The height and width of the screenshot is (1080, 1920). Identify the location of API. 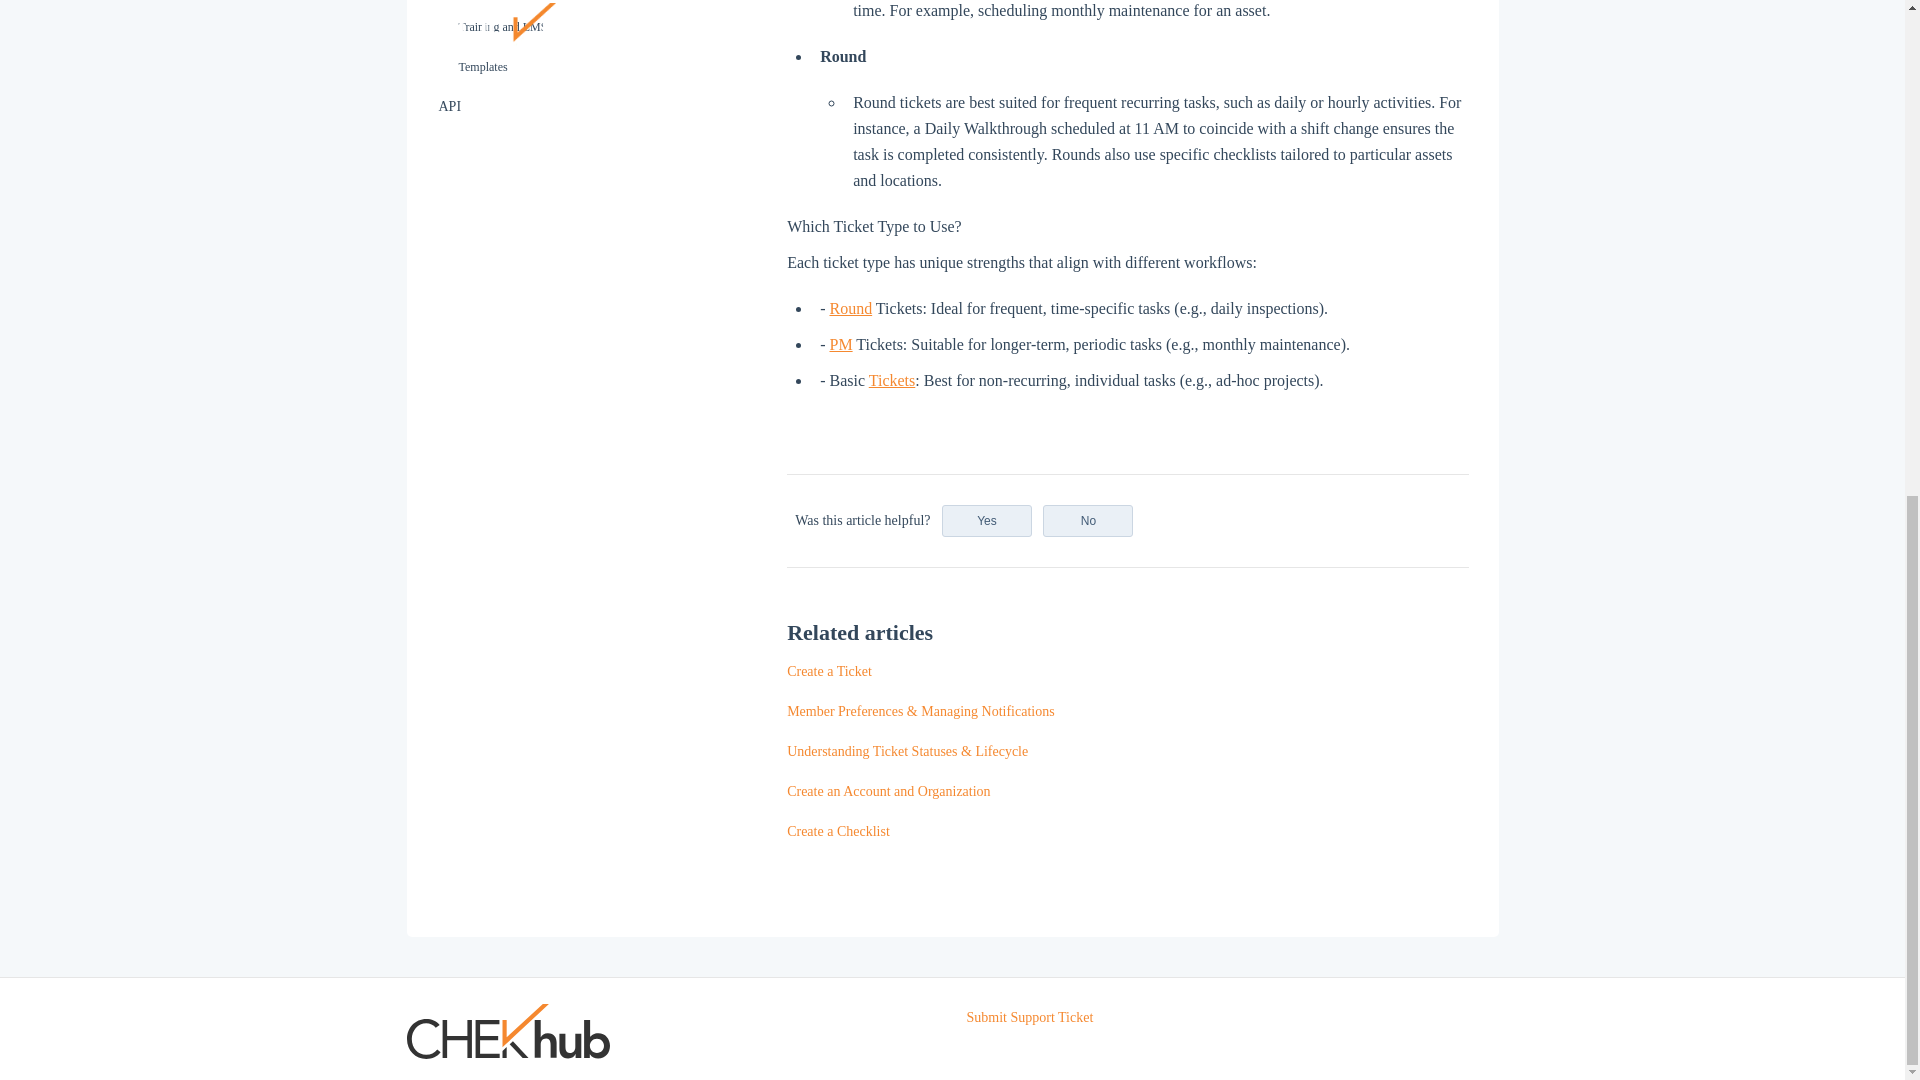
(546, 107).